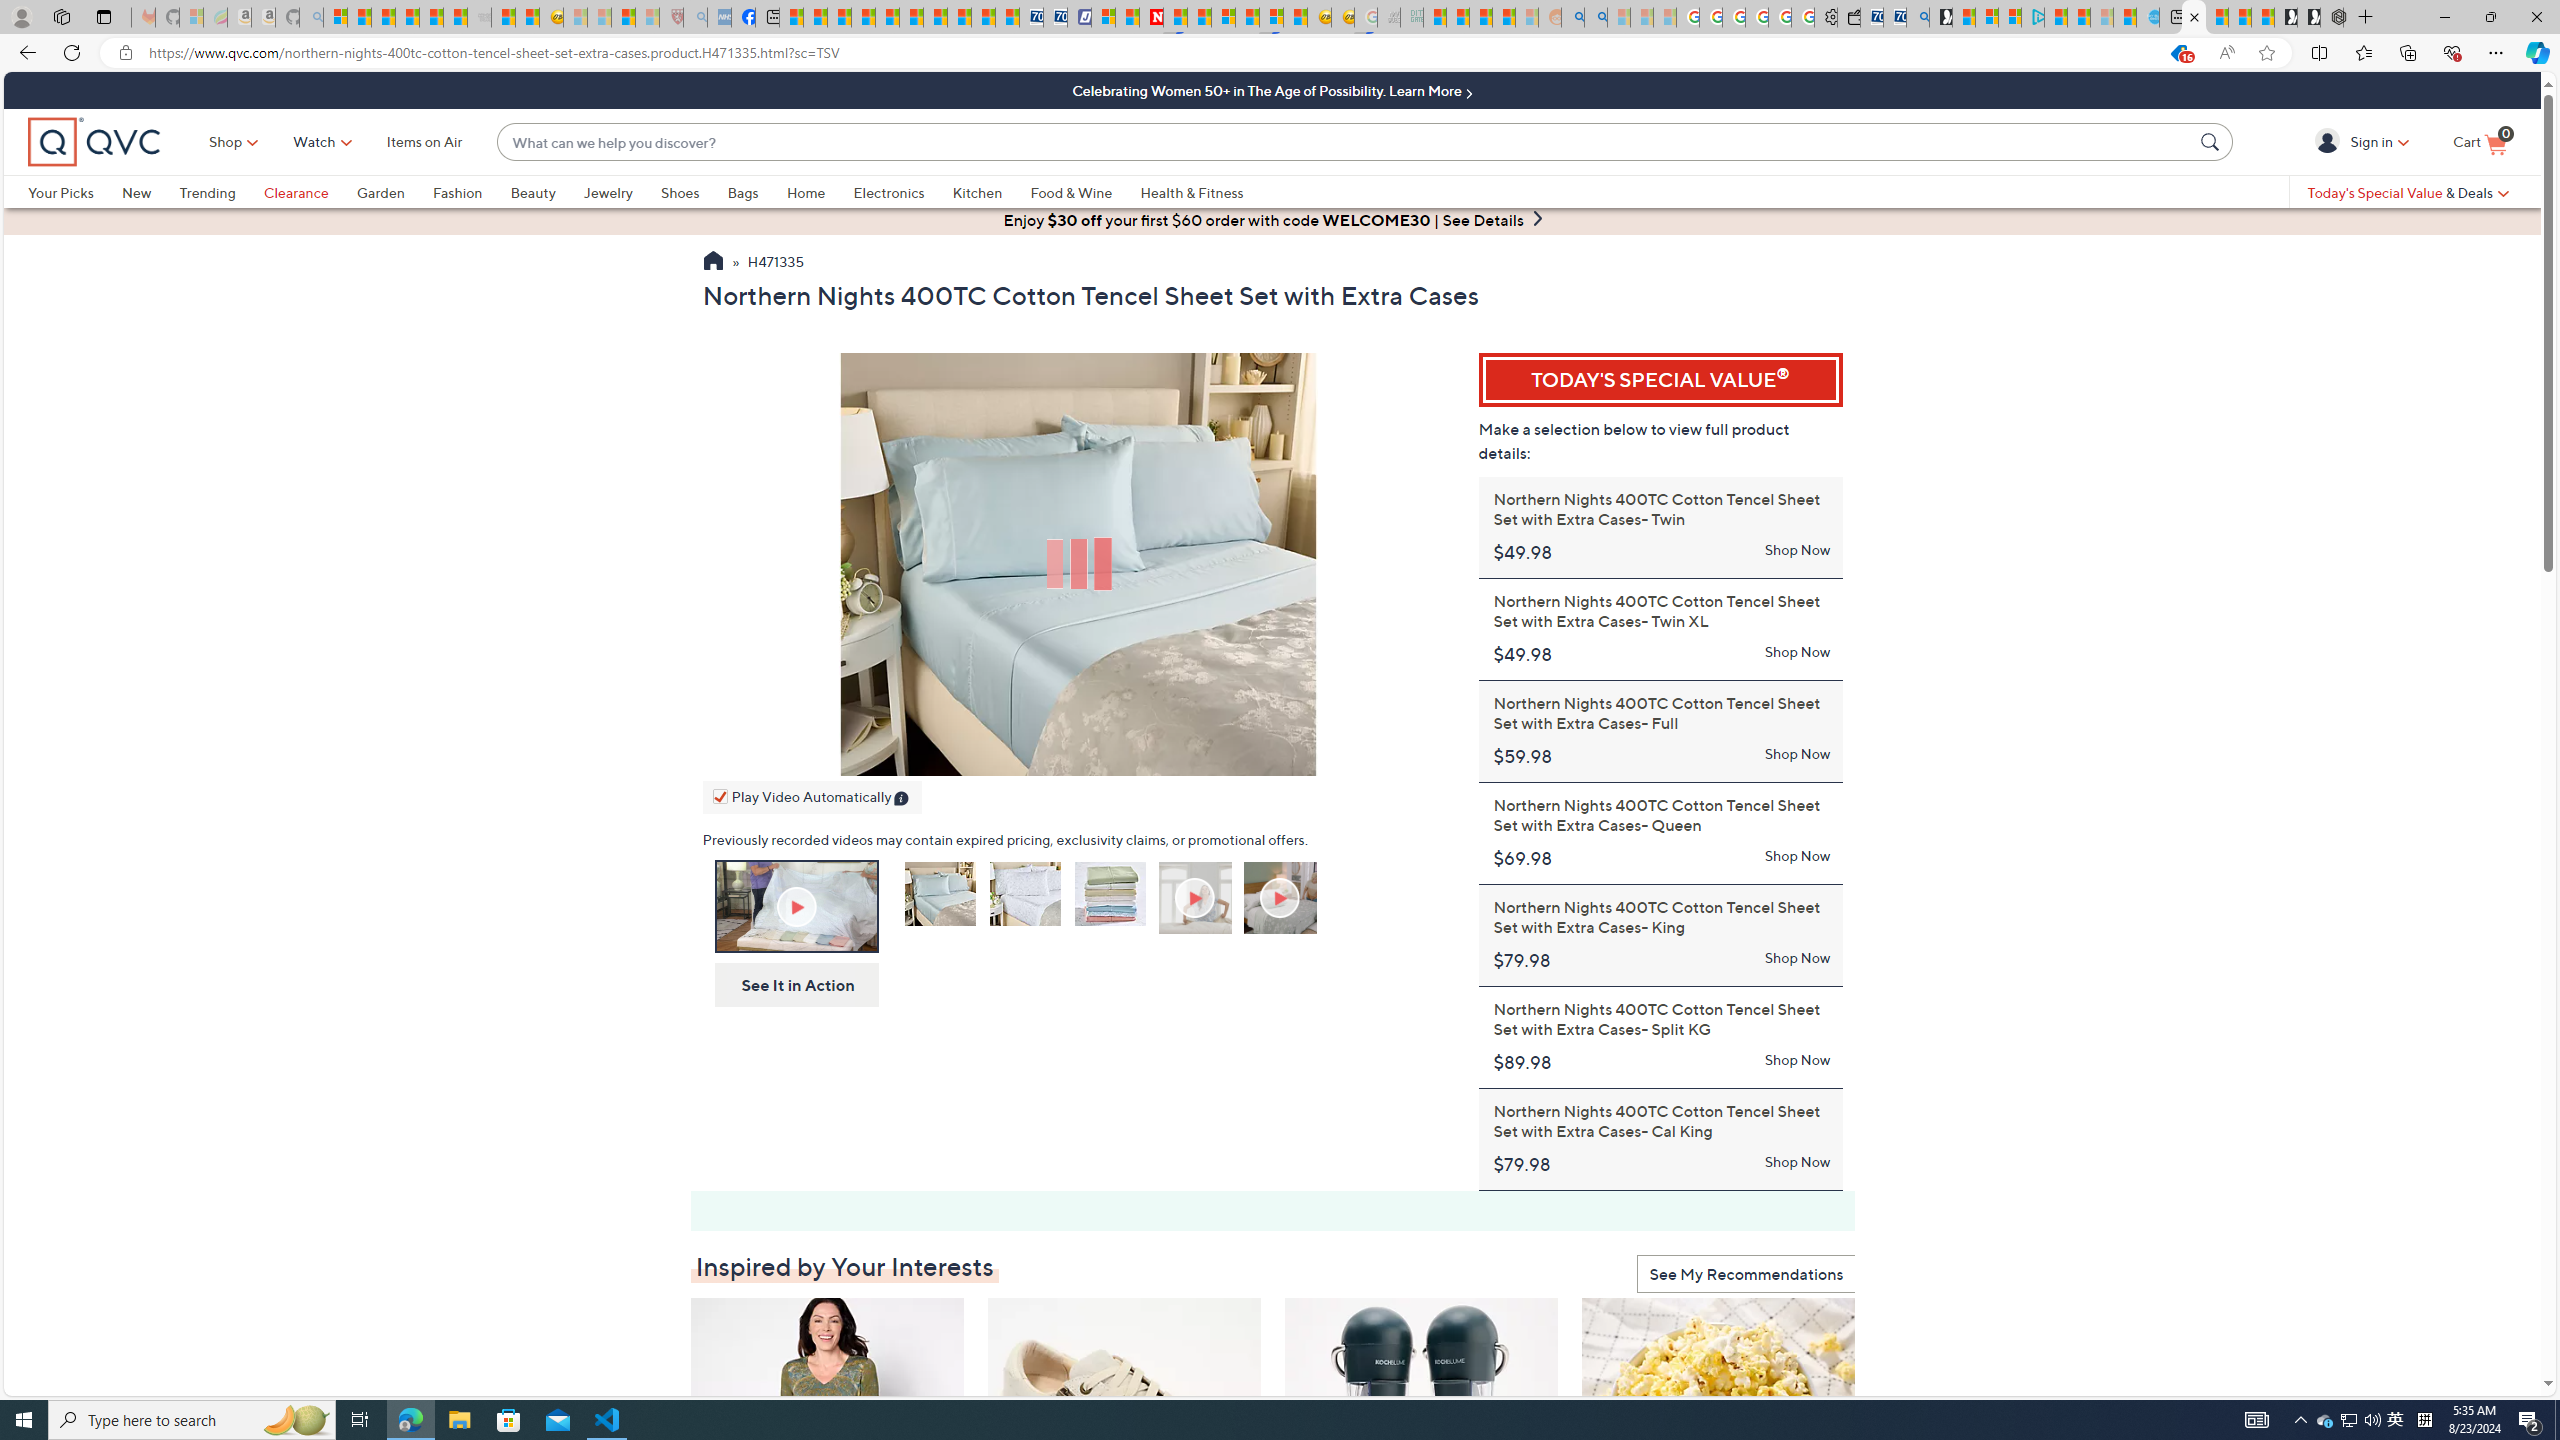 The height and width of the screenshot is (1440, 2560). Describe the element at coordinates (478, 17) in the screenshot. I see `Combat Siege - Sleeping` at that location.